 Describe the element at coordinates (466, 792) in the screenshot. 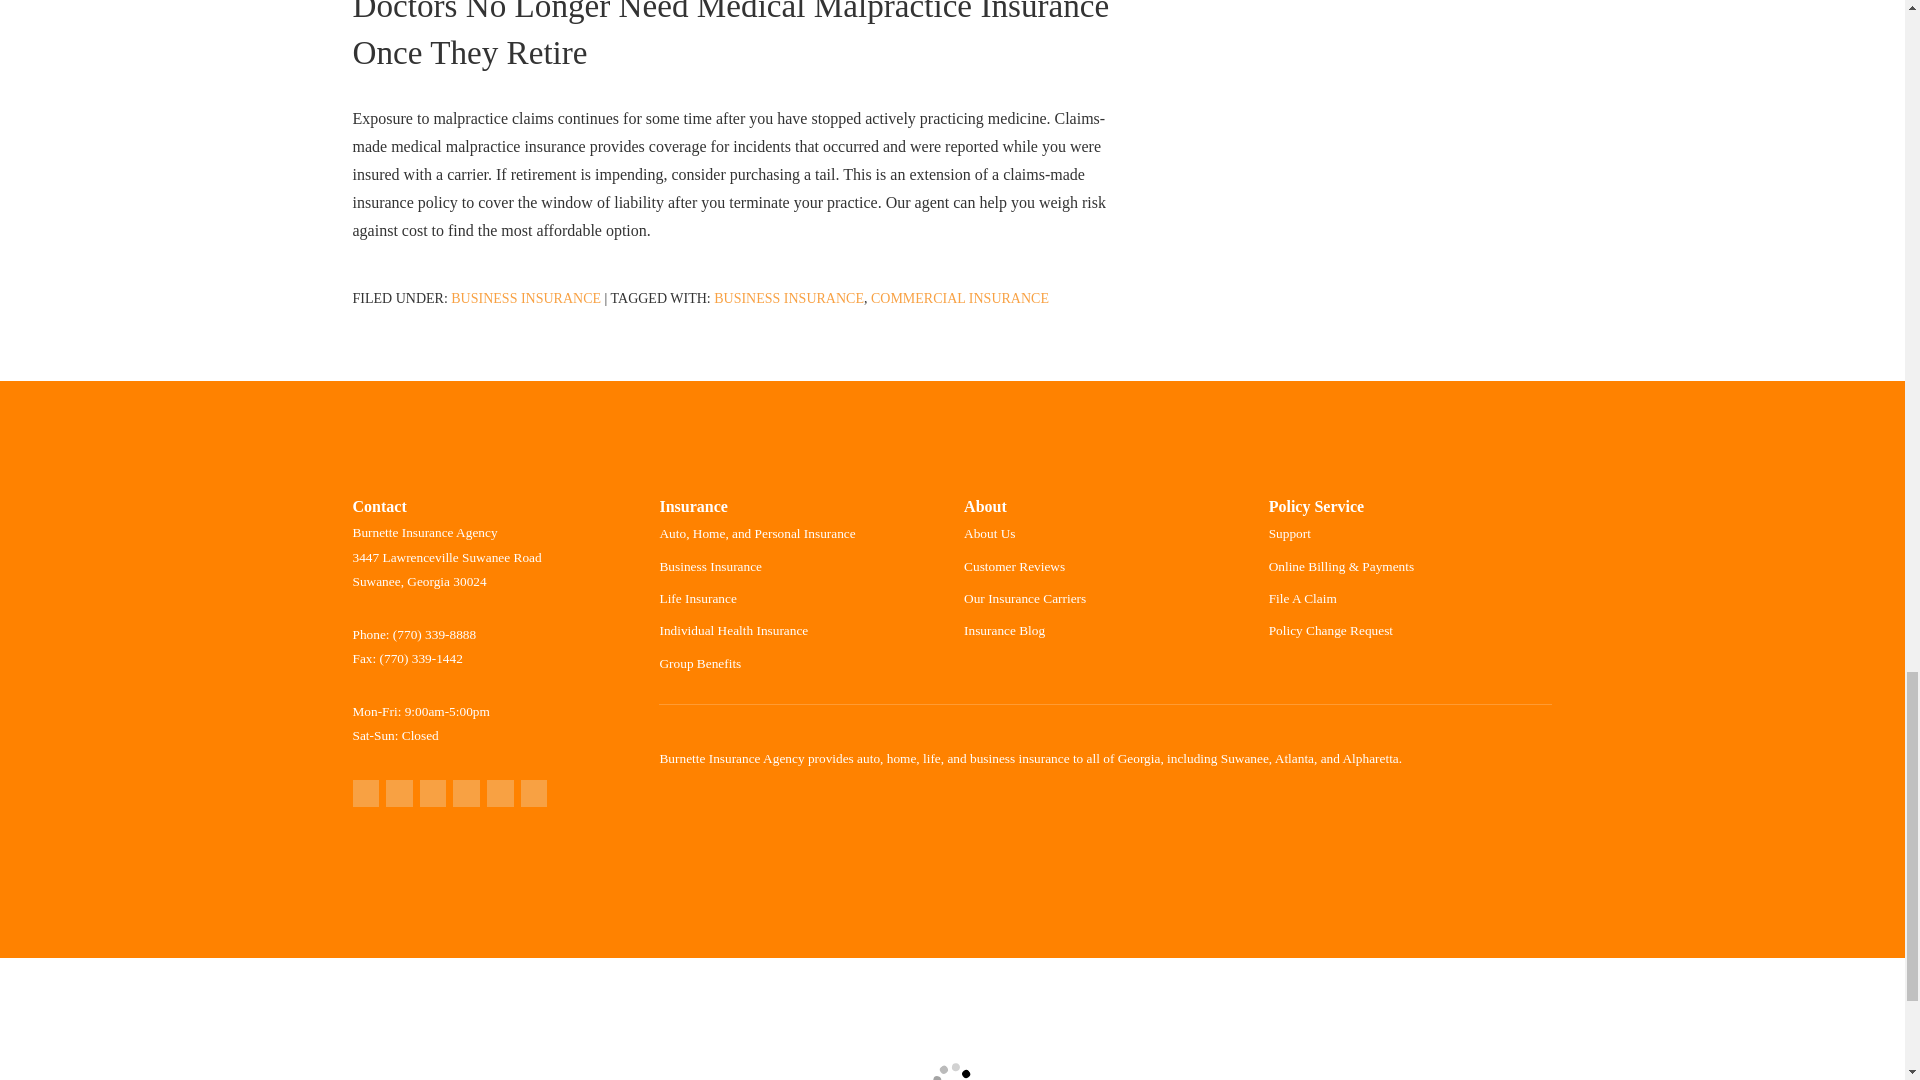

I see `X` at that location.